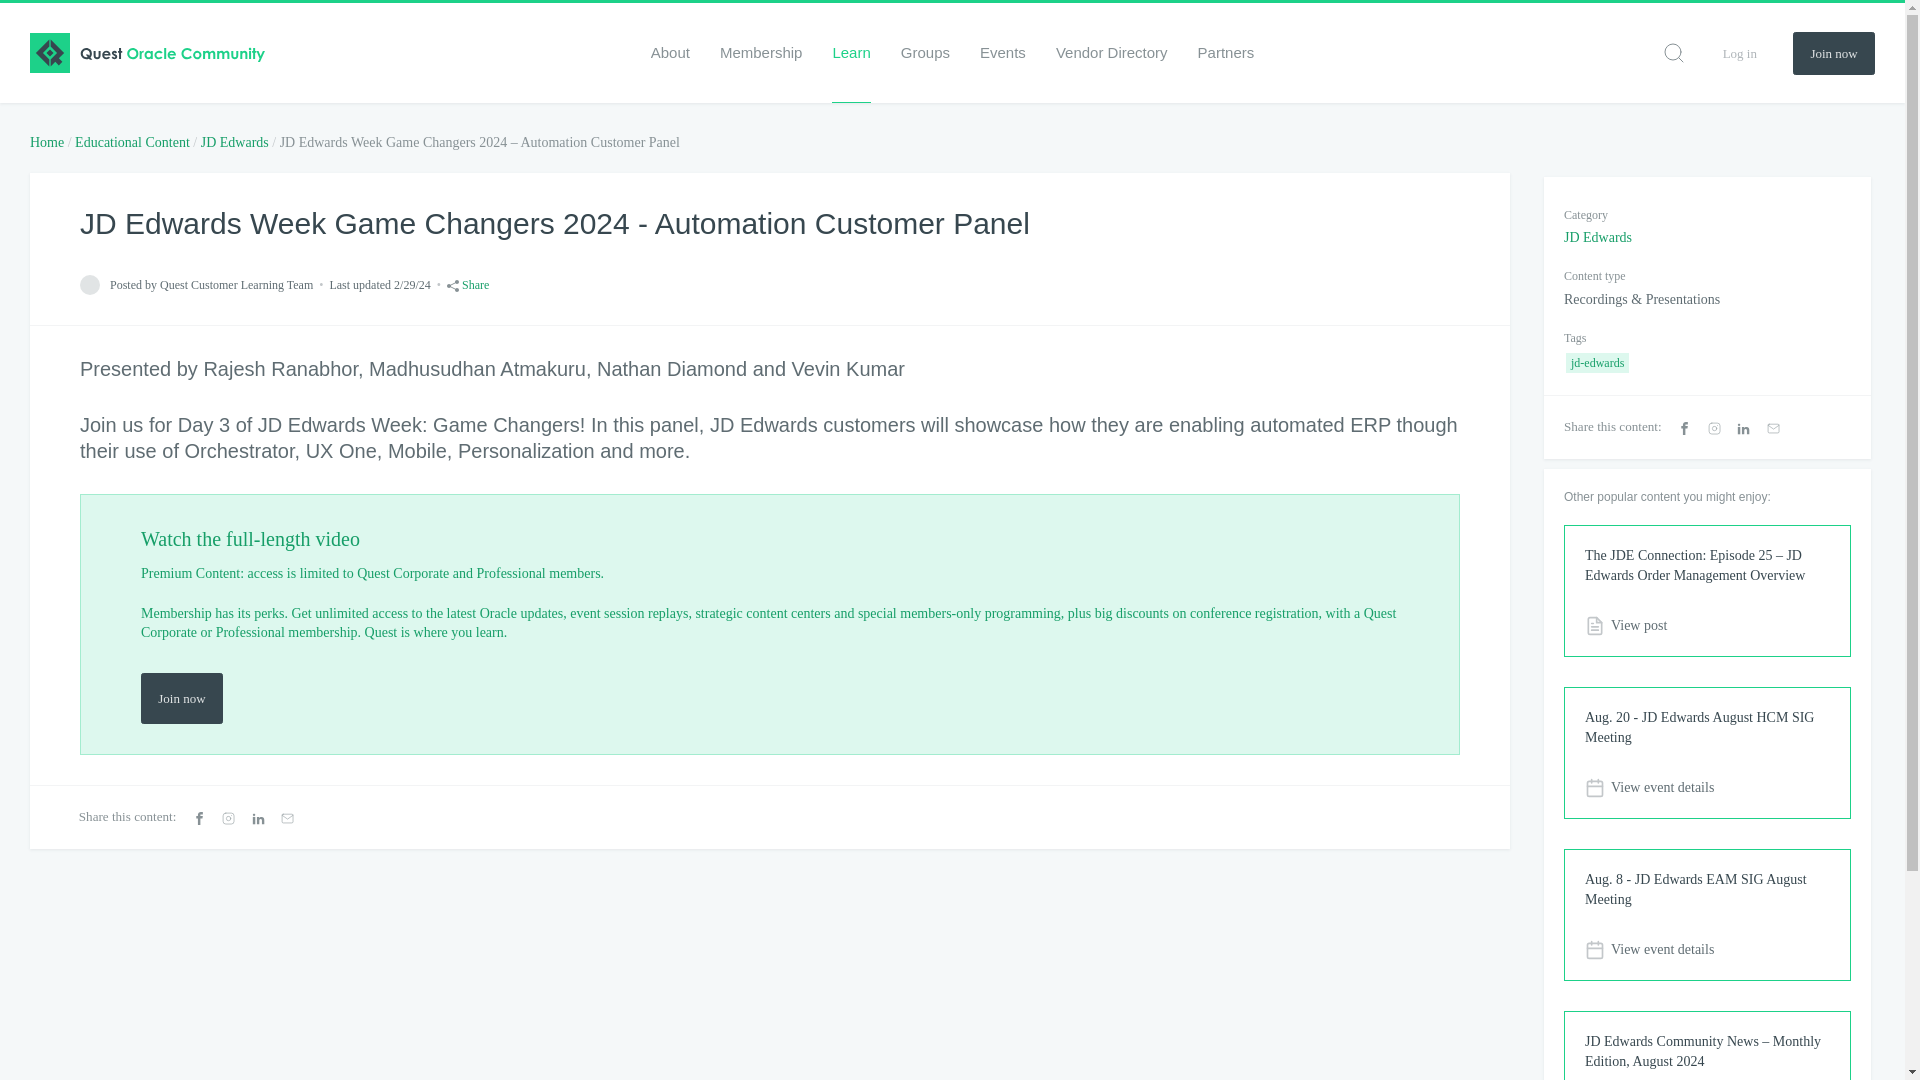 This screenshot has width=1920, height=1080. What do you see at coordinates (850, 52) in the screenshot?
I see `Learn` at bounding box center [850, 52].